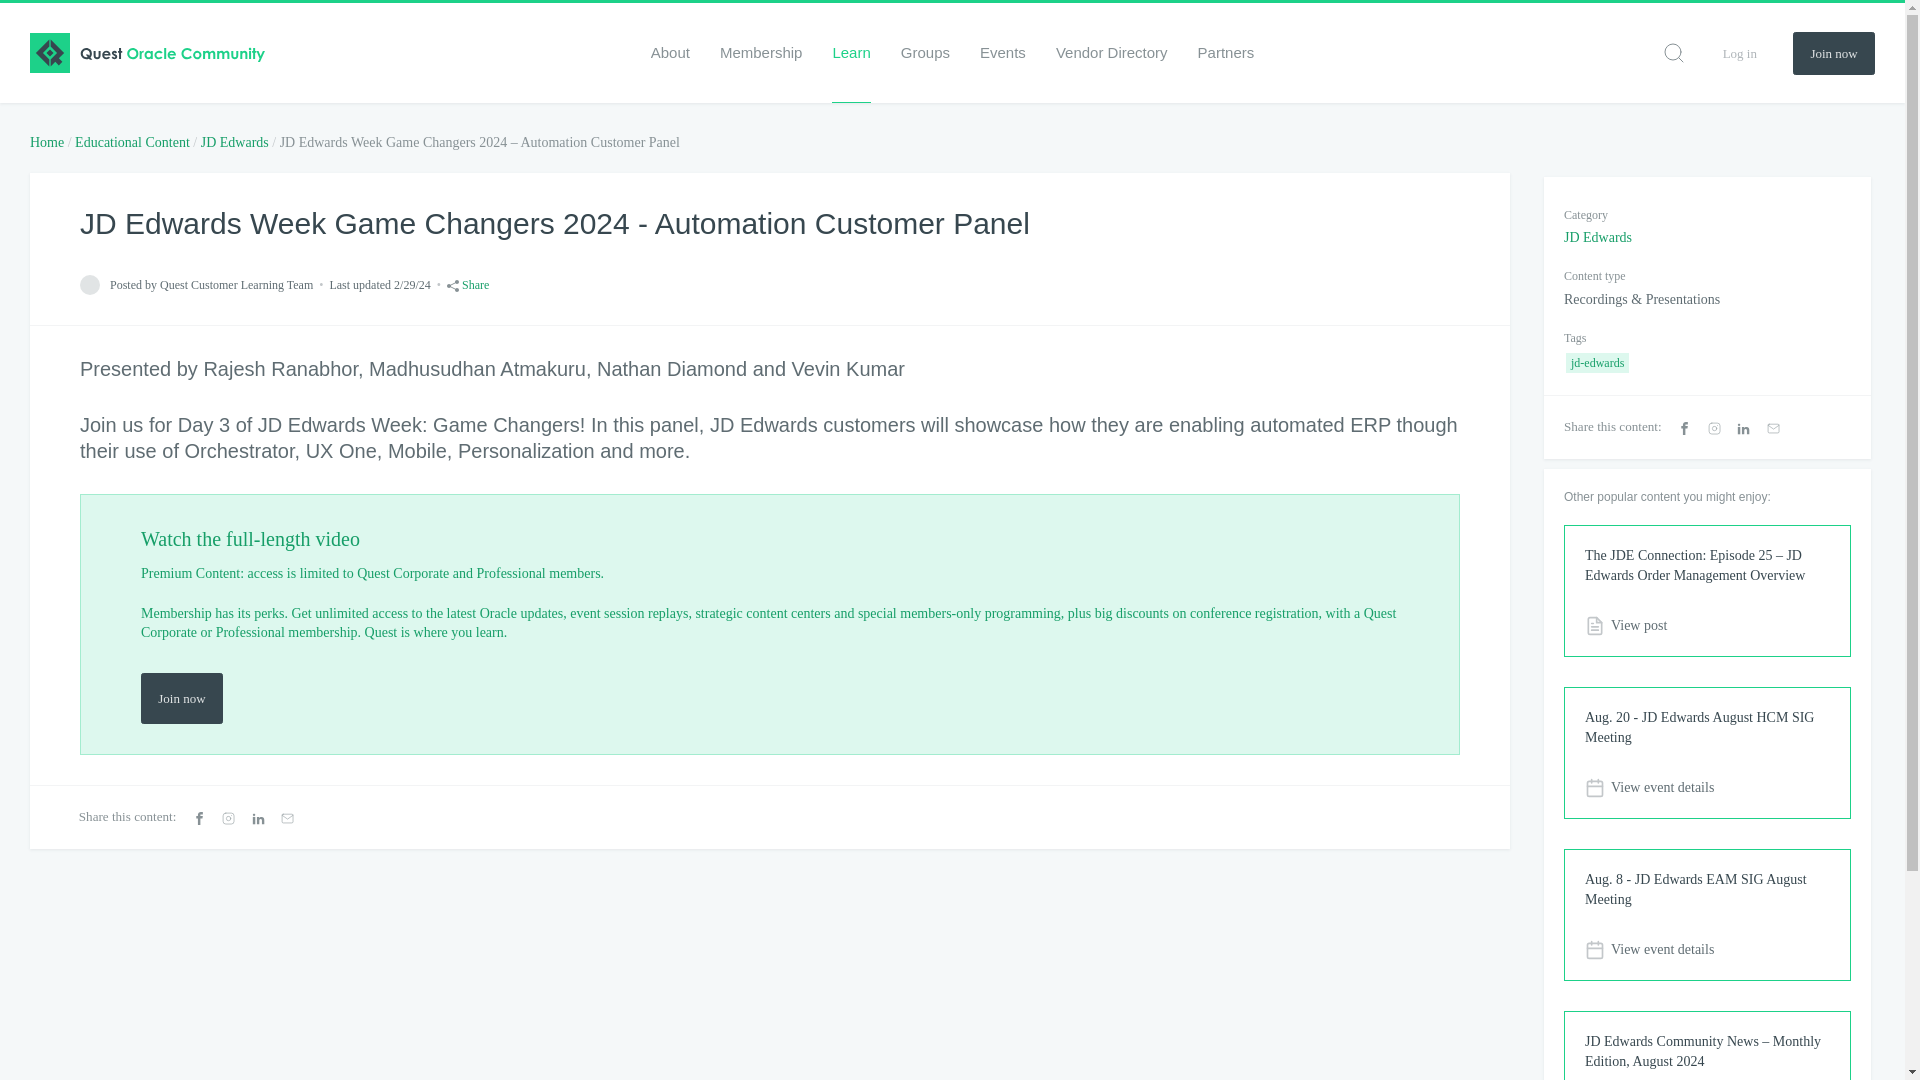 This screenshot has width=1920, height=1080. What do you see at coordinates (850, 52) in the screenshot?
I see `Learn` at bounding box center [850, 52].